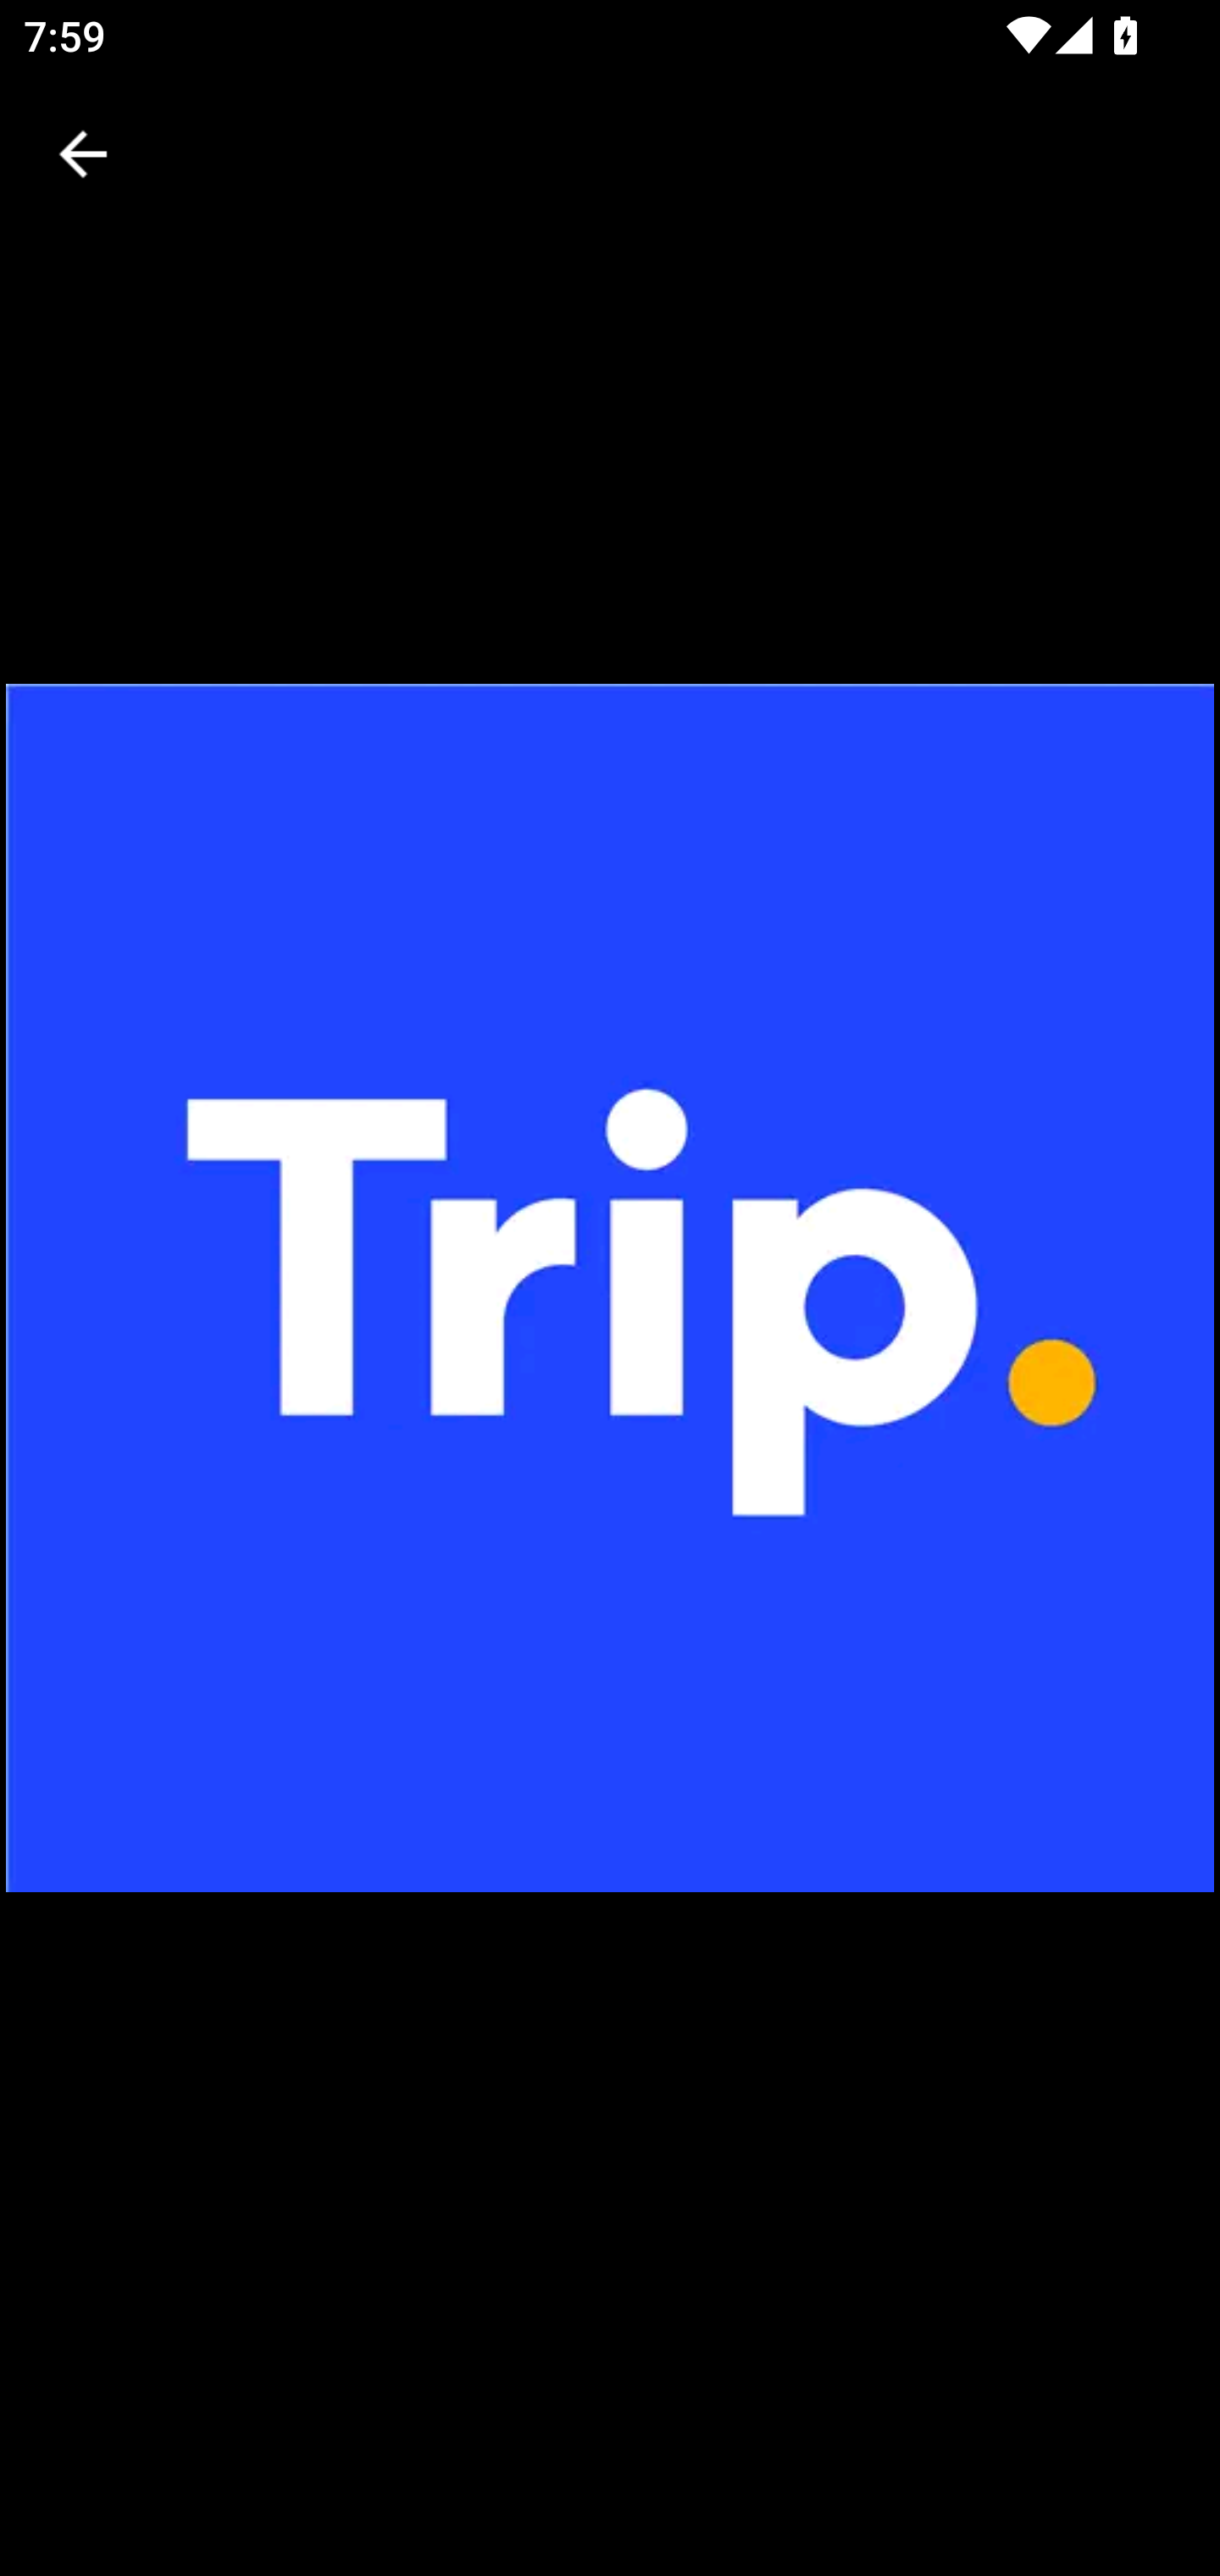 This screenshot has height=2576, width=1220. I want to click on Back, so click(83, 154).